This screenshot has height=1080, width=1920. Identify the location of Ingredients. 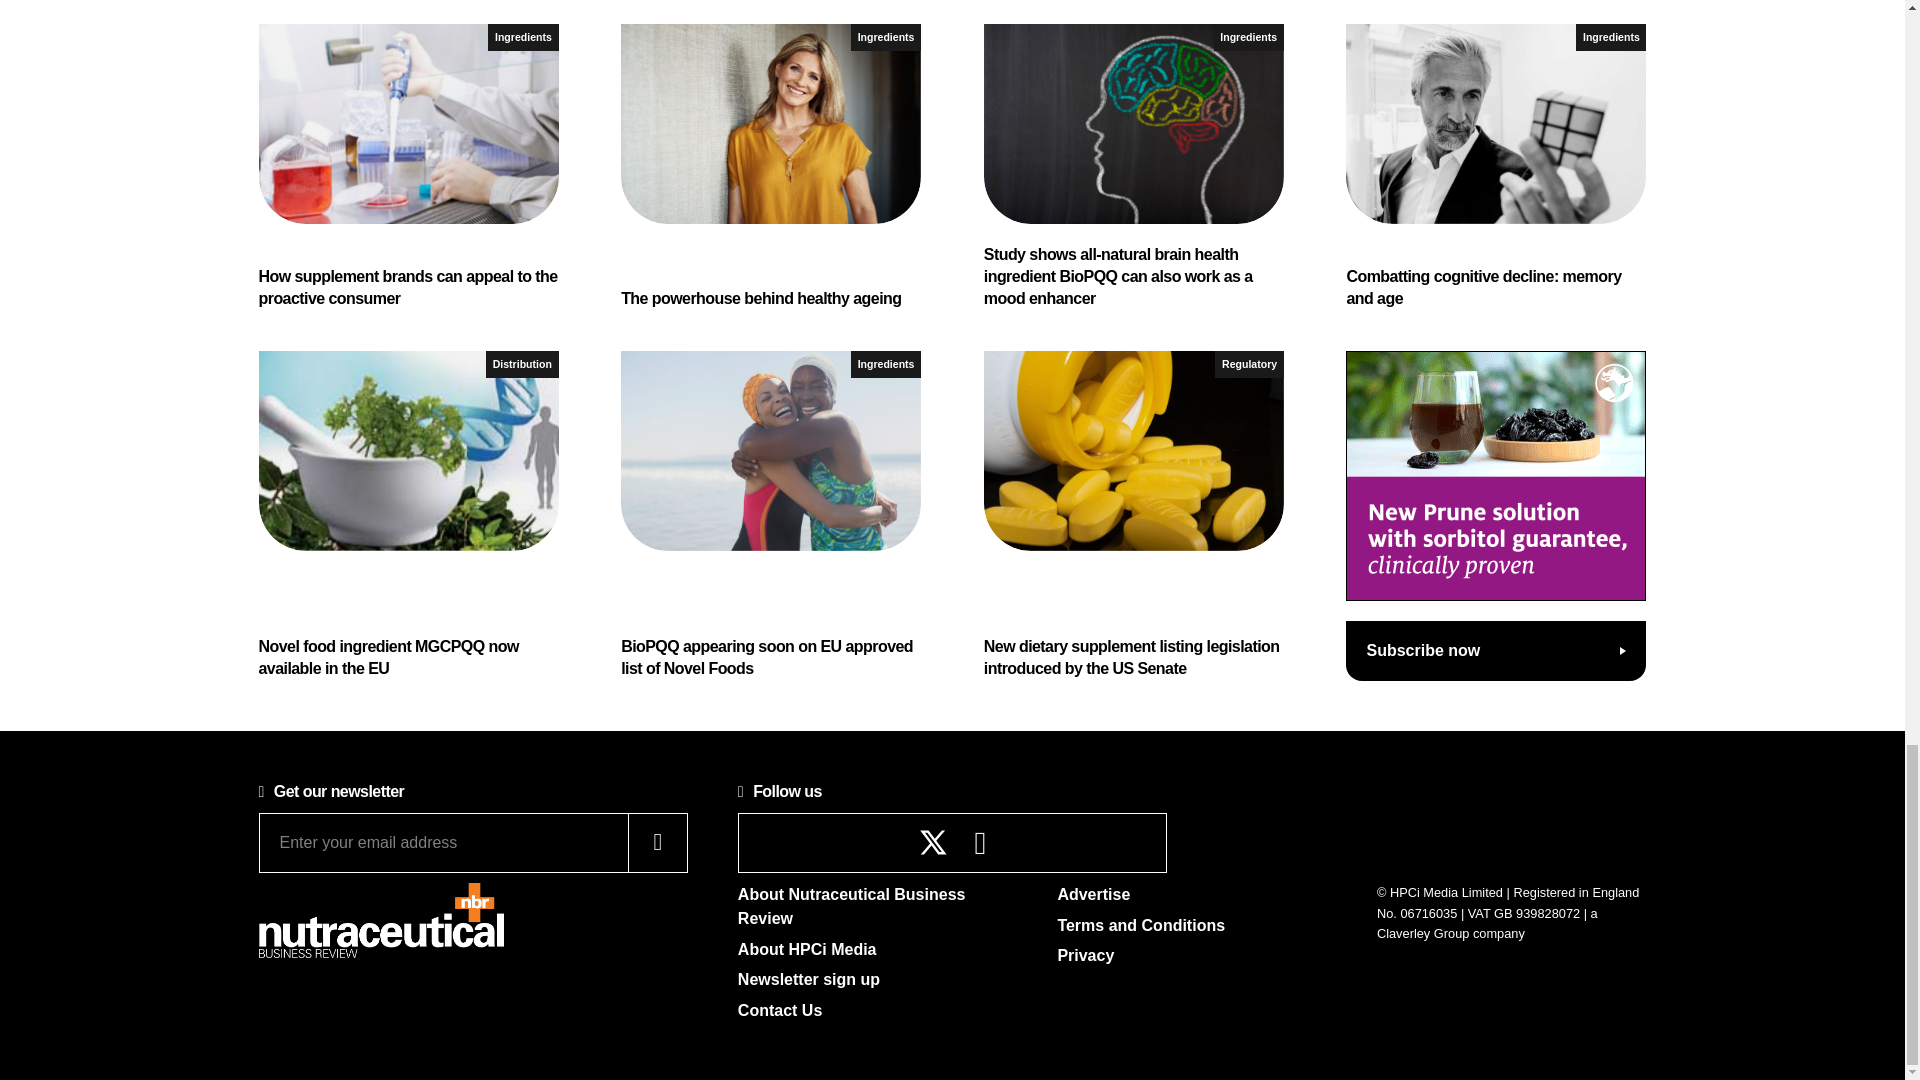
(886, 36).